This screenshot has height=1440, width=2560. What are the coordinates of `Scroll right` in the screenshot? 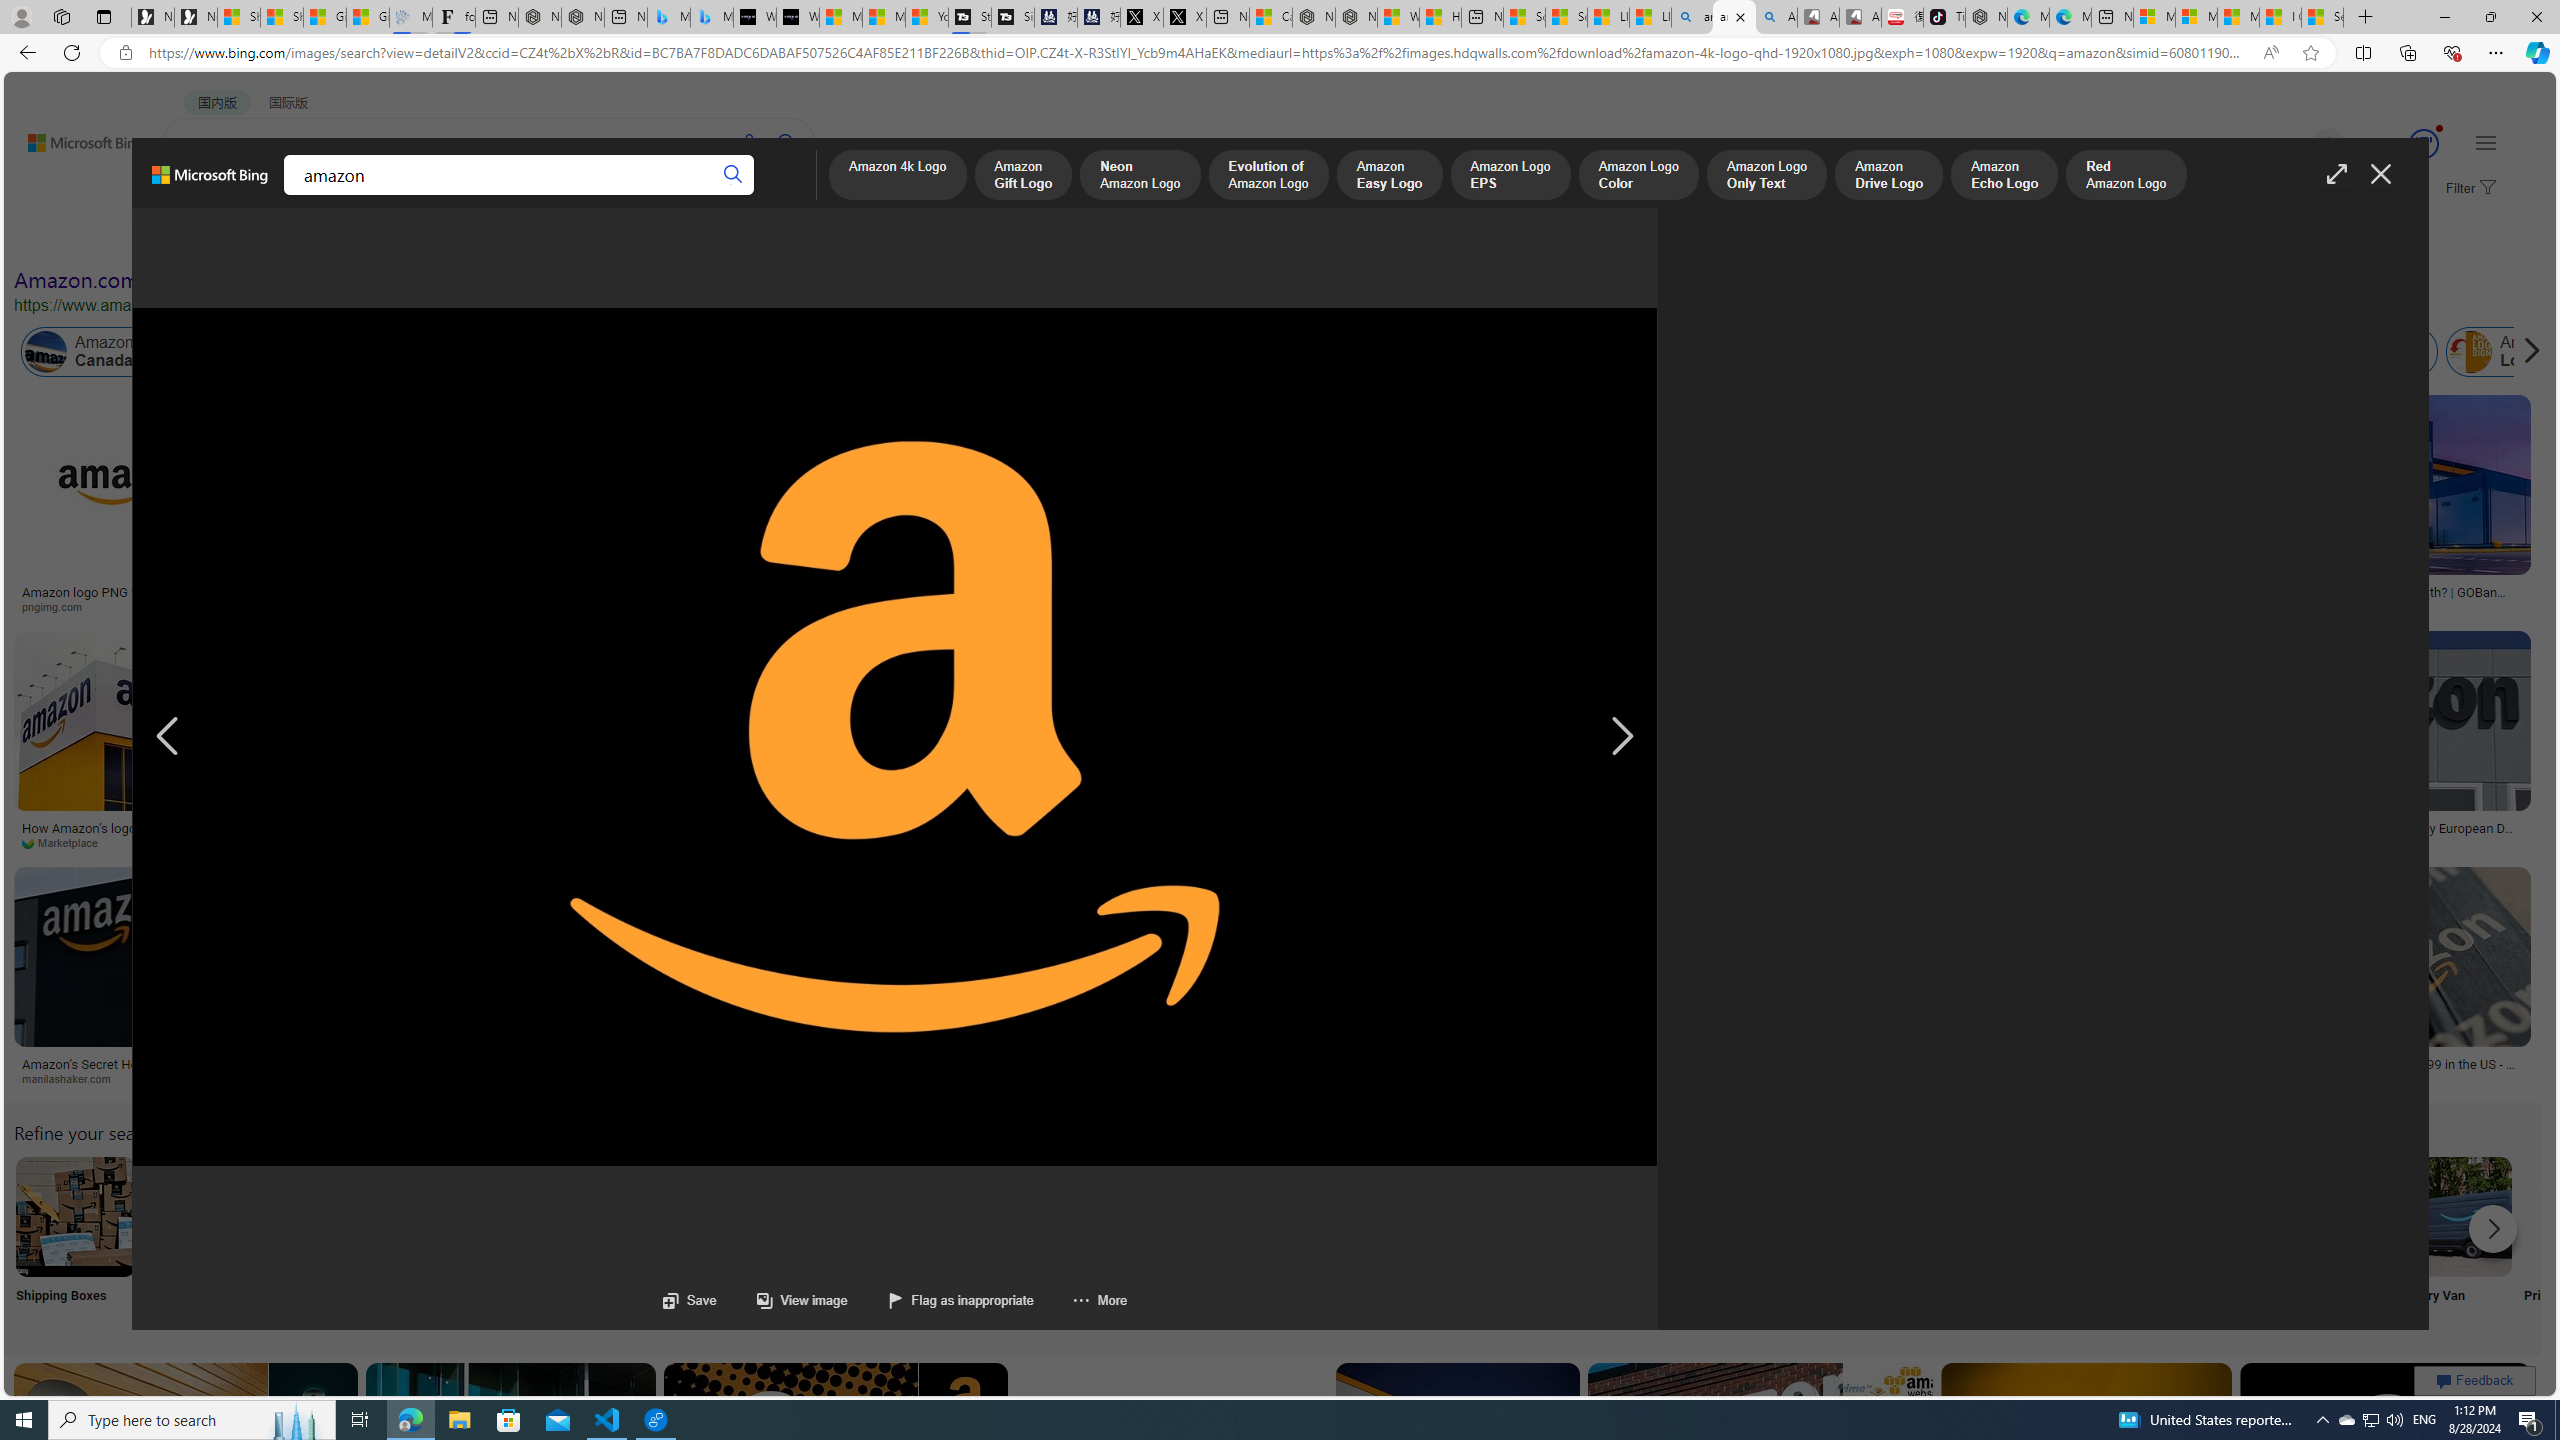 It's located at (2526, 352).